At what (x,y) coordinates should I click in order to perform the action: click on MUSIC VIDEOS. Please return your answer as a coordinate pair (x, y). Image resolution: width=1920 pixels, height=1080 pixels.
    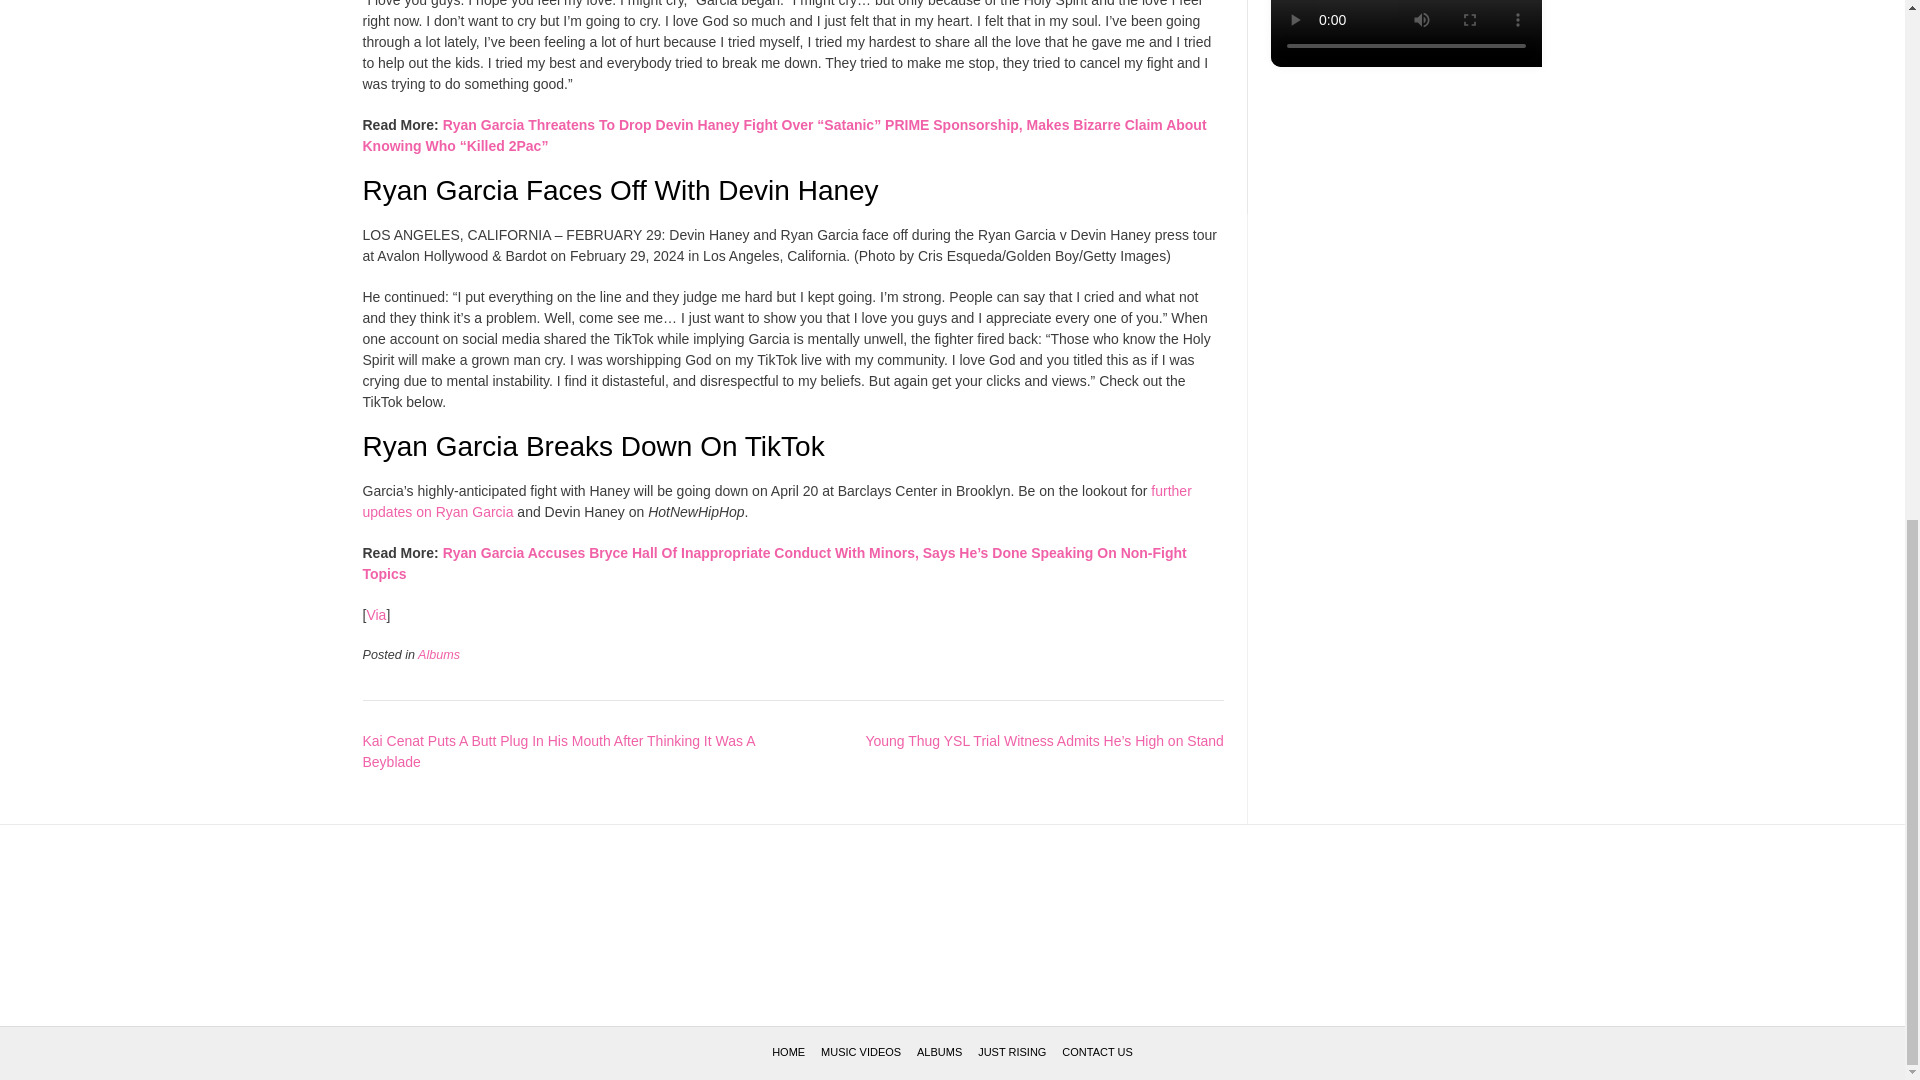
    Looking at the image, I should click on (860, 1052).